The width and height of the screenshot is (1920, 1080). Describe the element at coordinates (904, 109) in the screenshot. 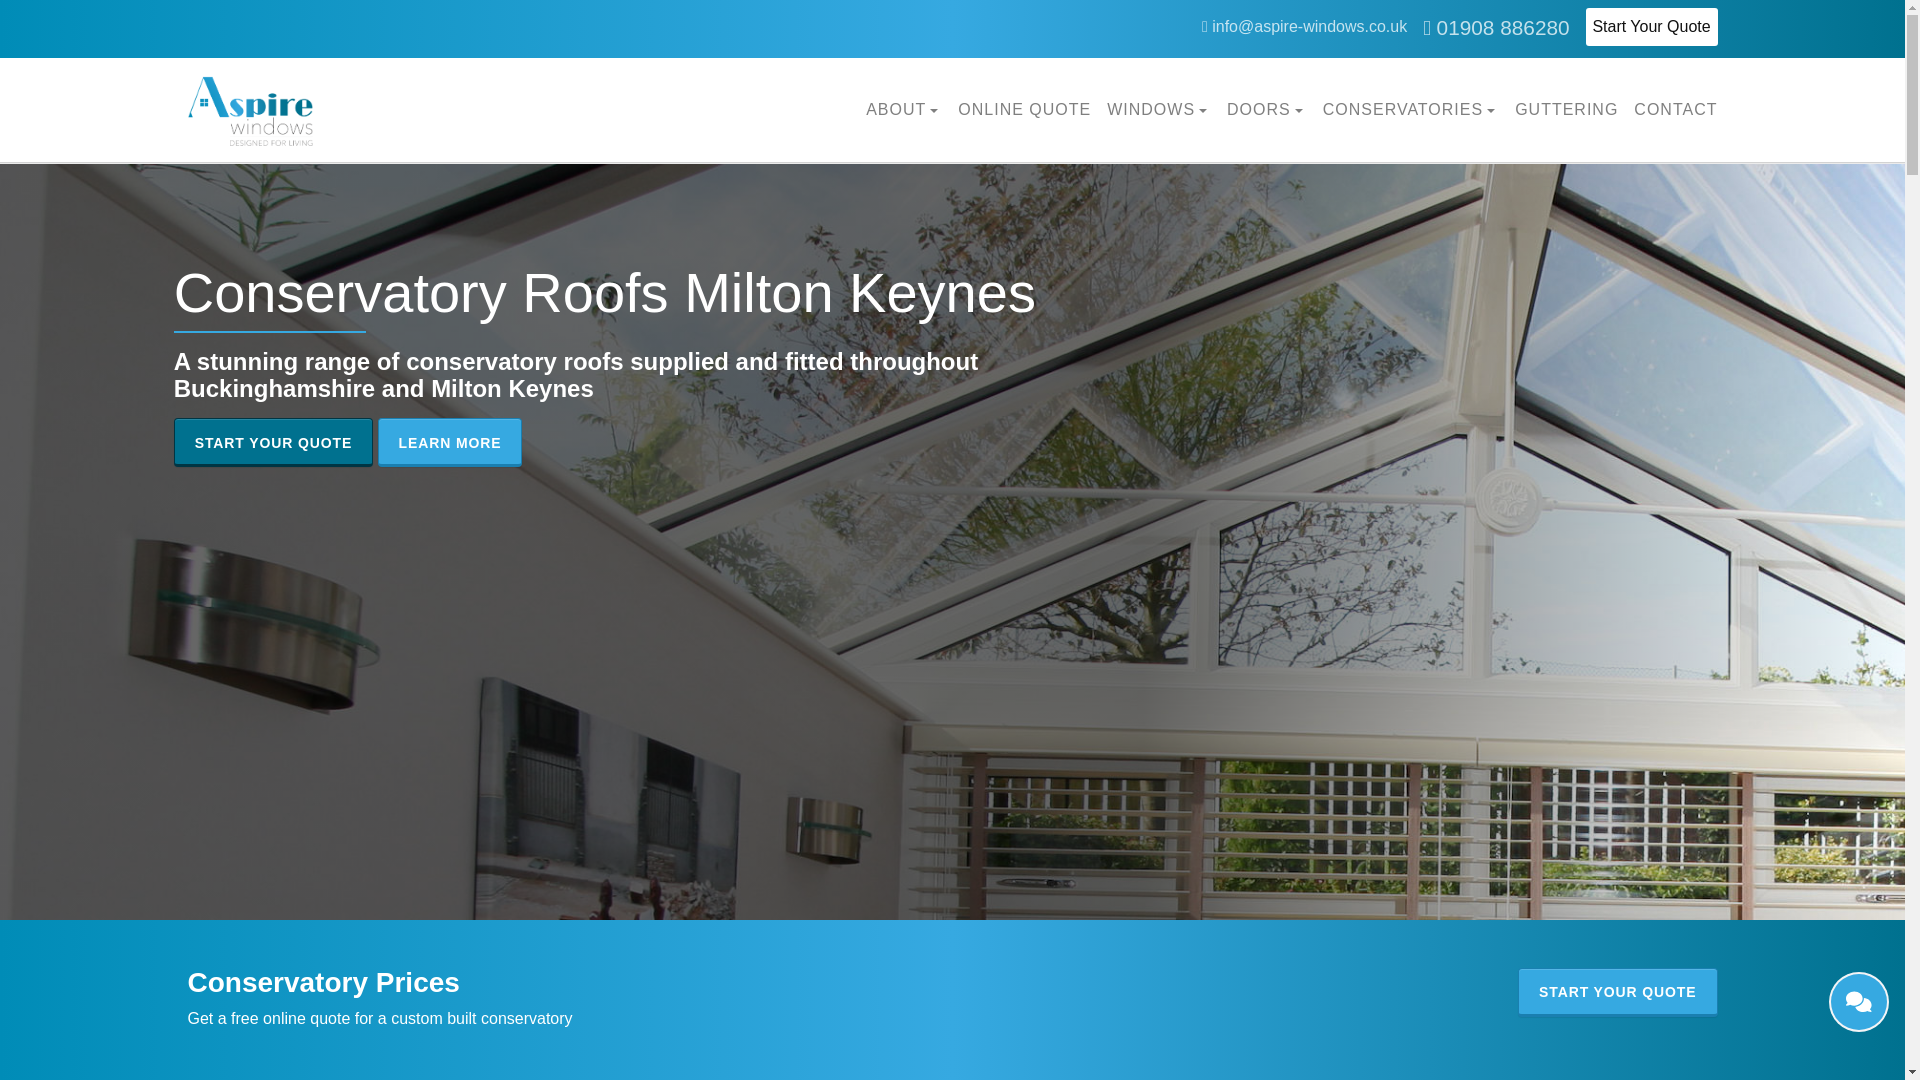

I see `ABOUT` at that location.